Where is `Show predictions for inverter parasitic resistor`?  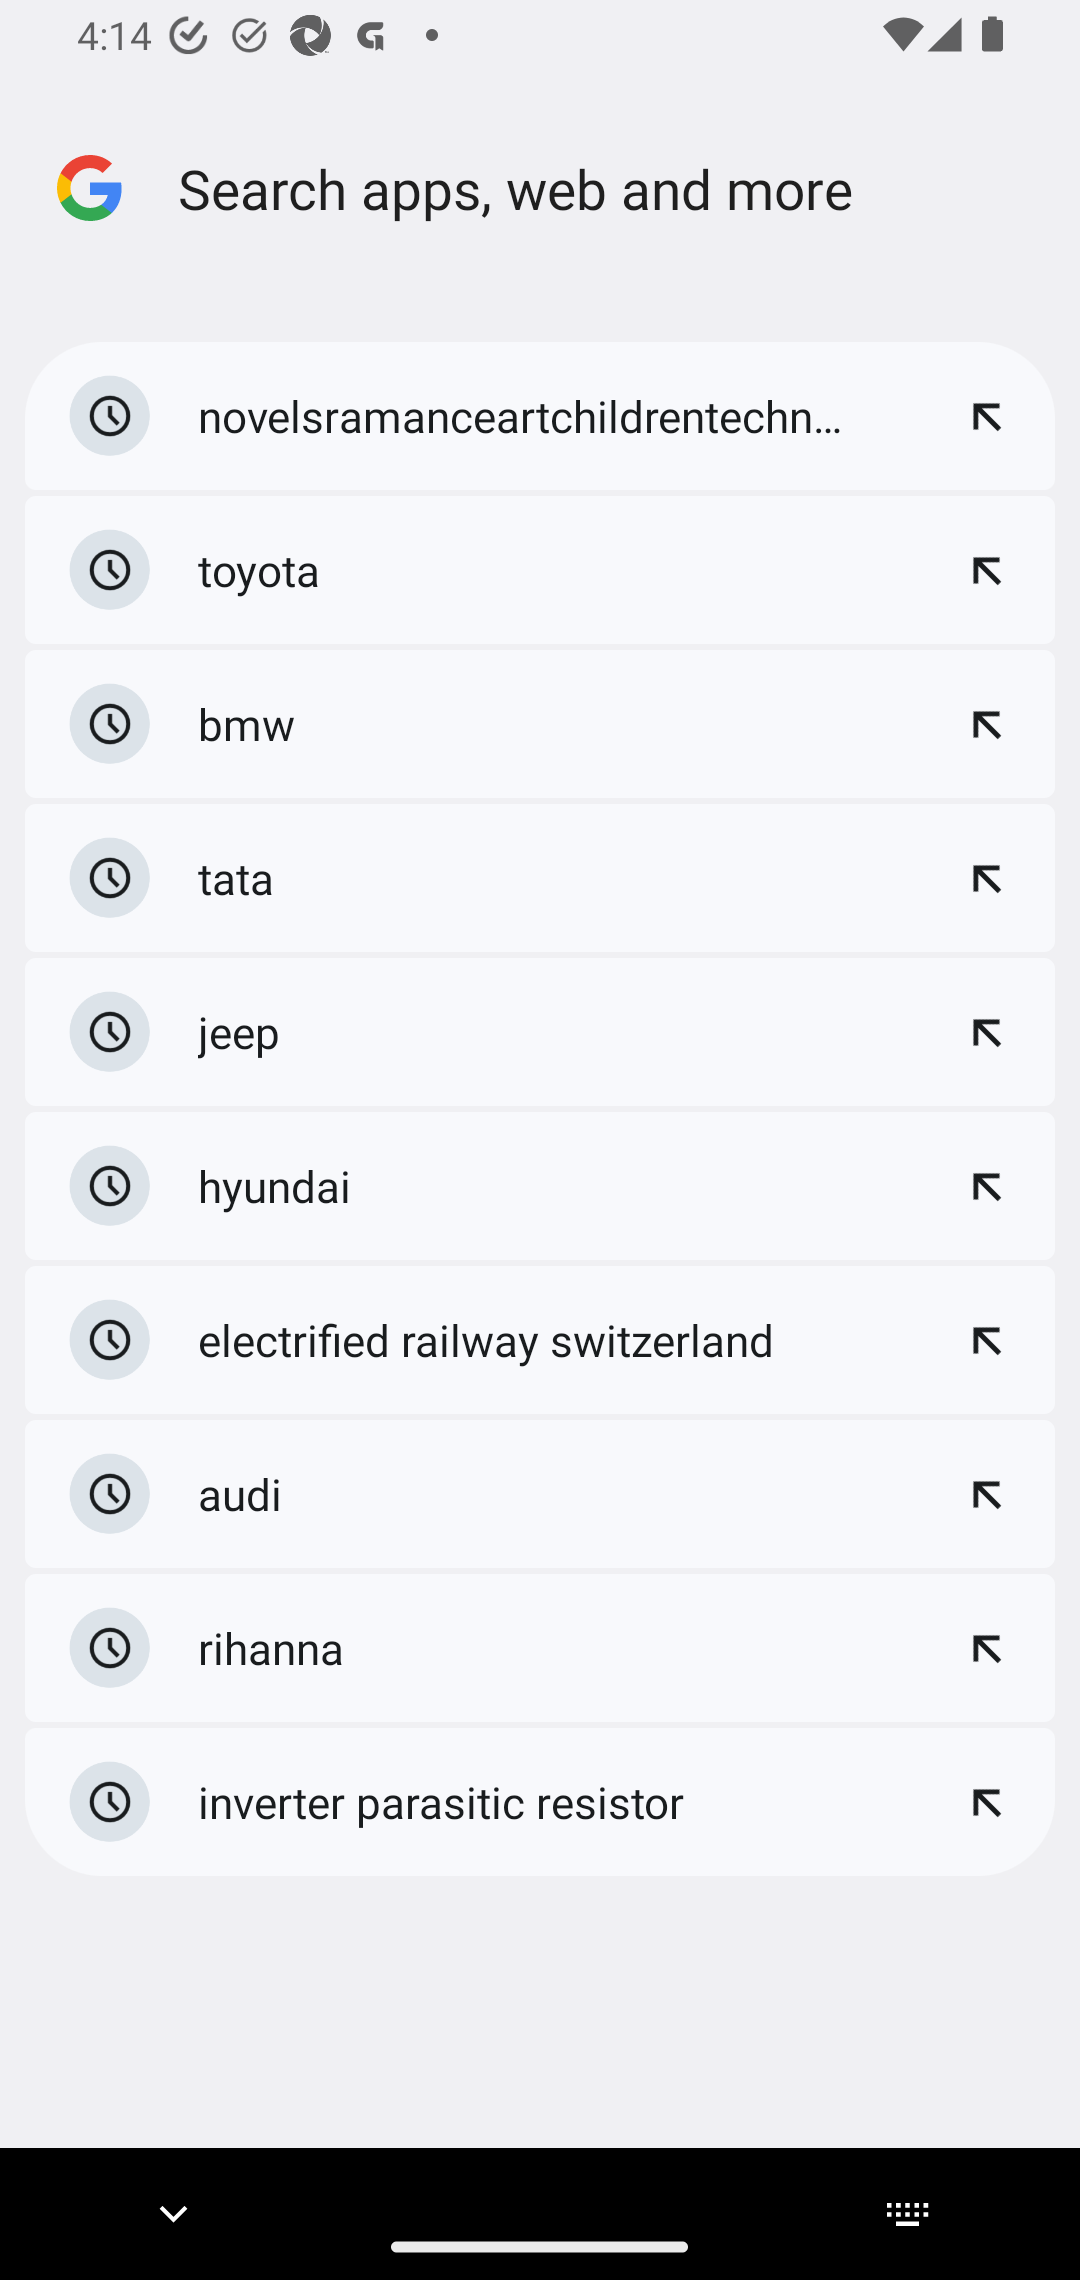 Show predictions for inverter parasitic resistor is located at coordinates (986, 1801).